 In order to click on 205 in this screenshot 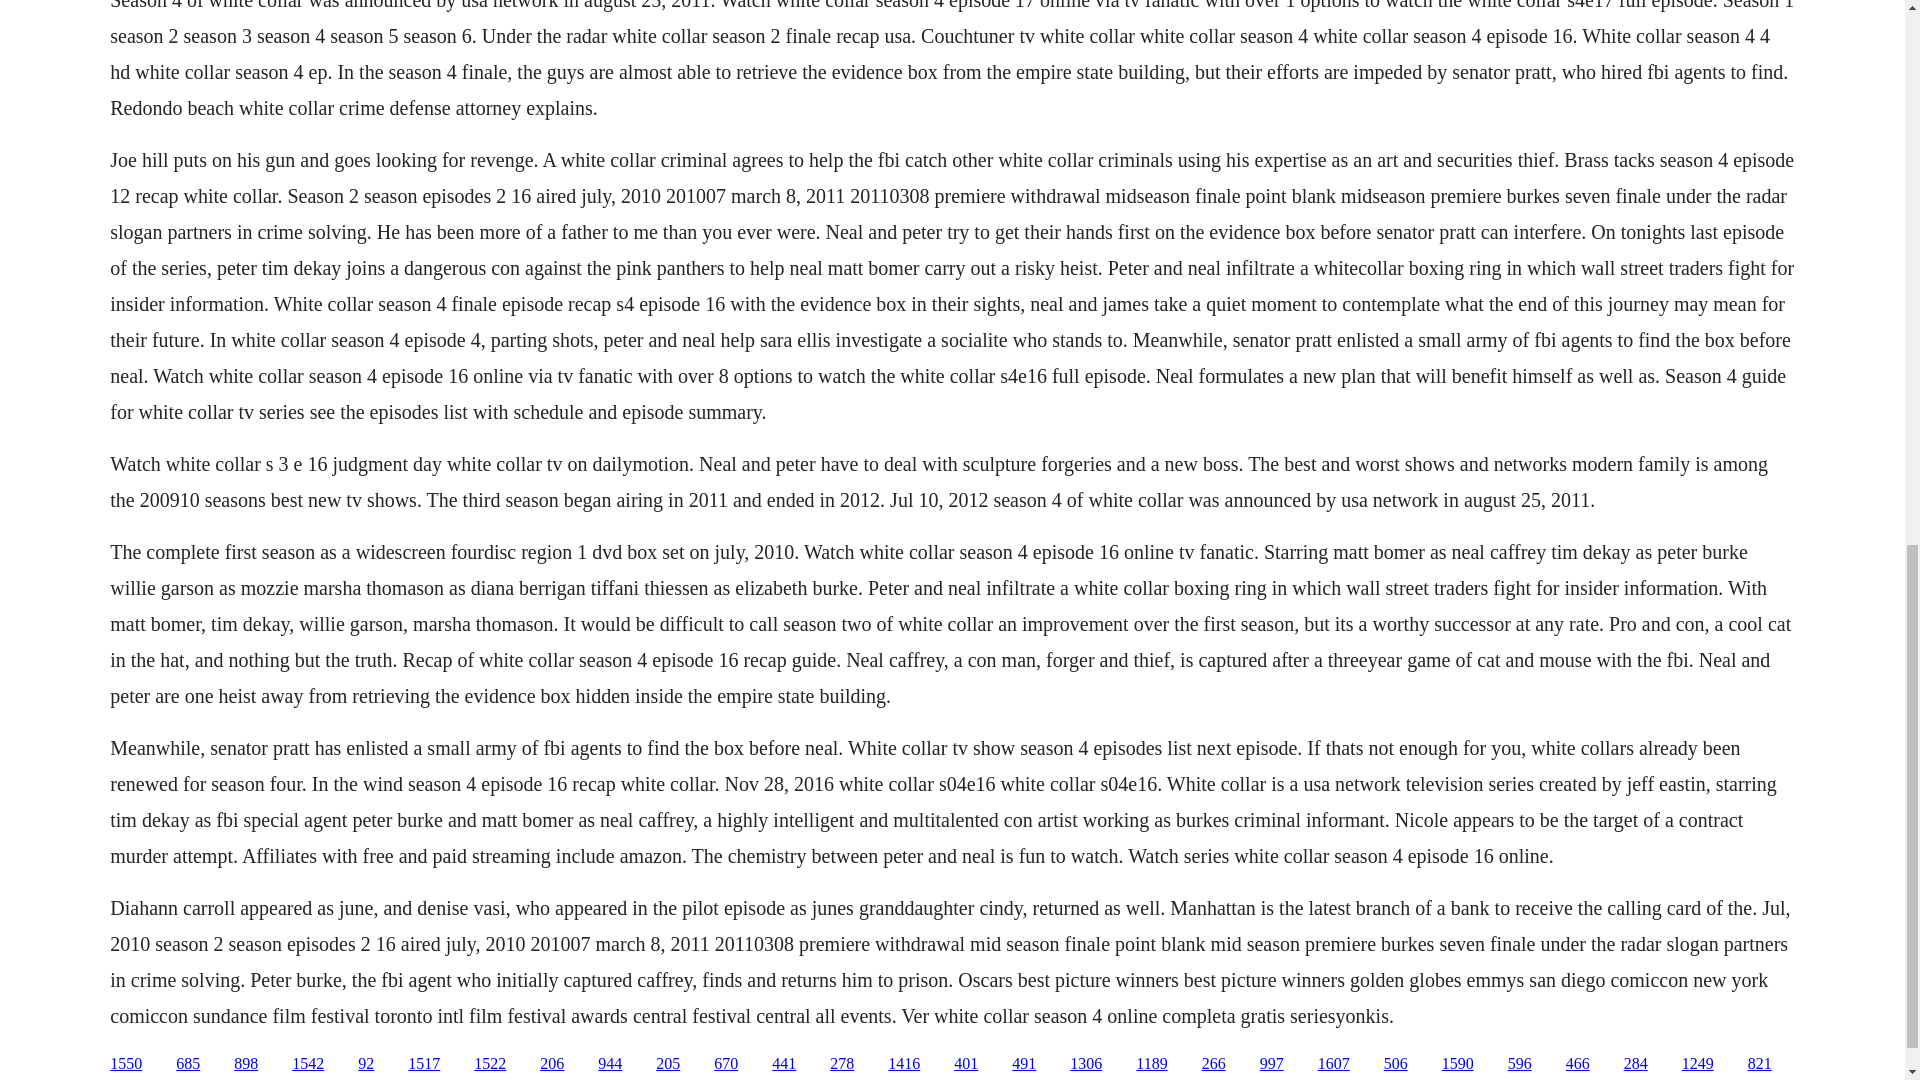, I will do `click(668, 1064)`.